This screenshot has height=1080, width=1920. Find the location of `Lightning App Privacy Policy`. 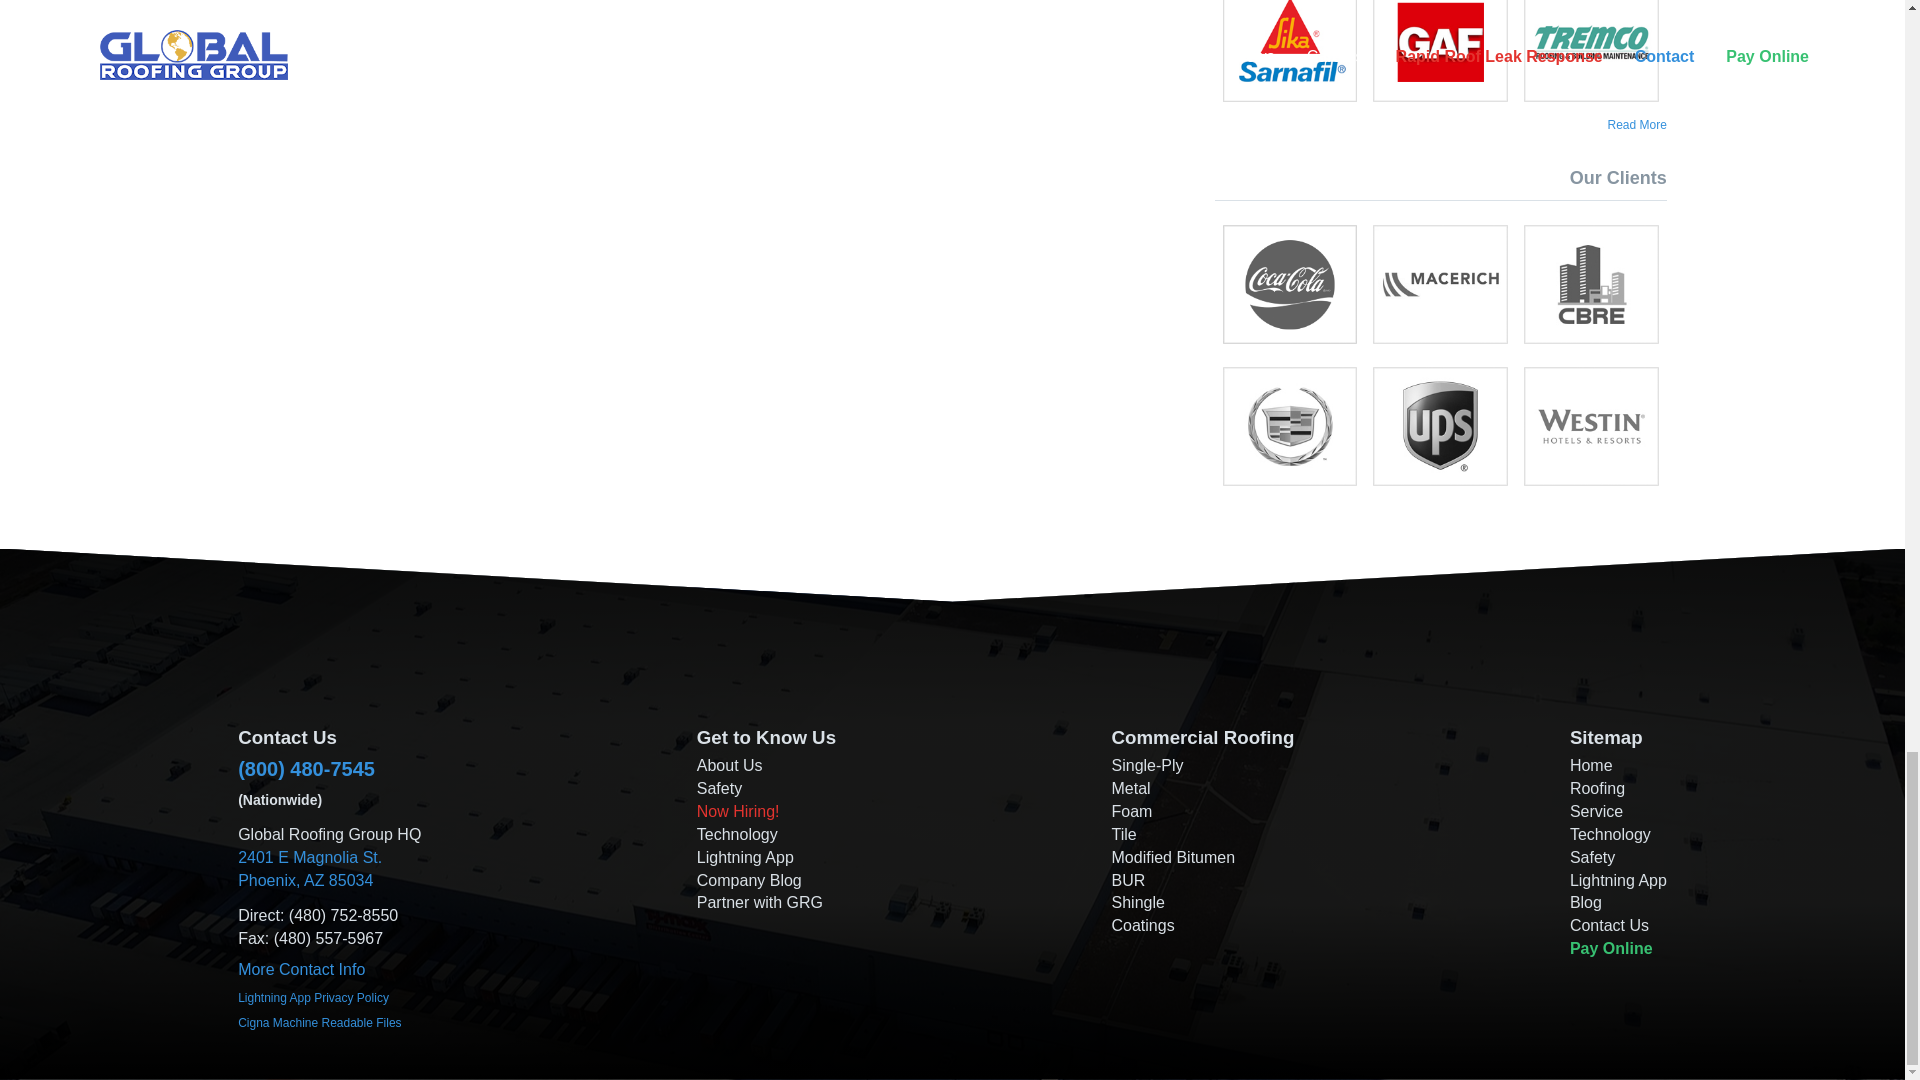

Lightning App Privacy Policy is located at coordinates (314, 997).